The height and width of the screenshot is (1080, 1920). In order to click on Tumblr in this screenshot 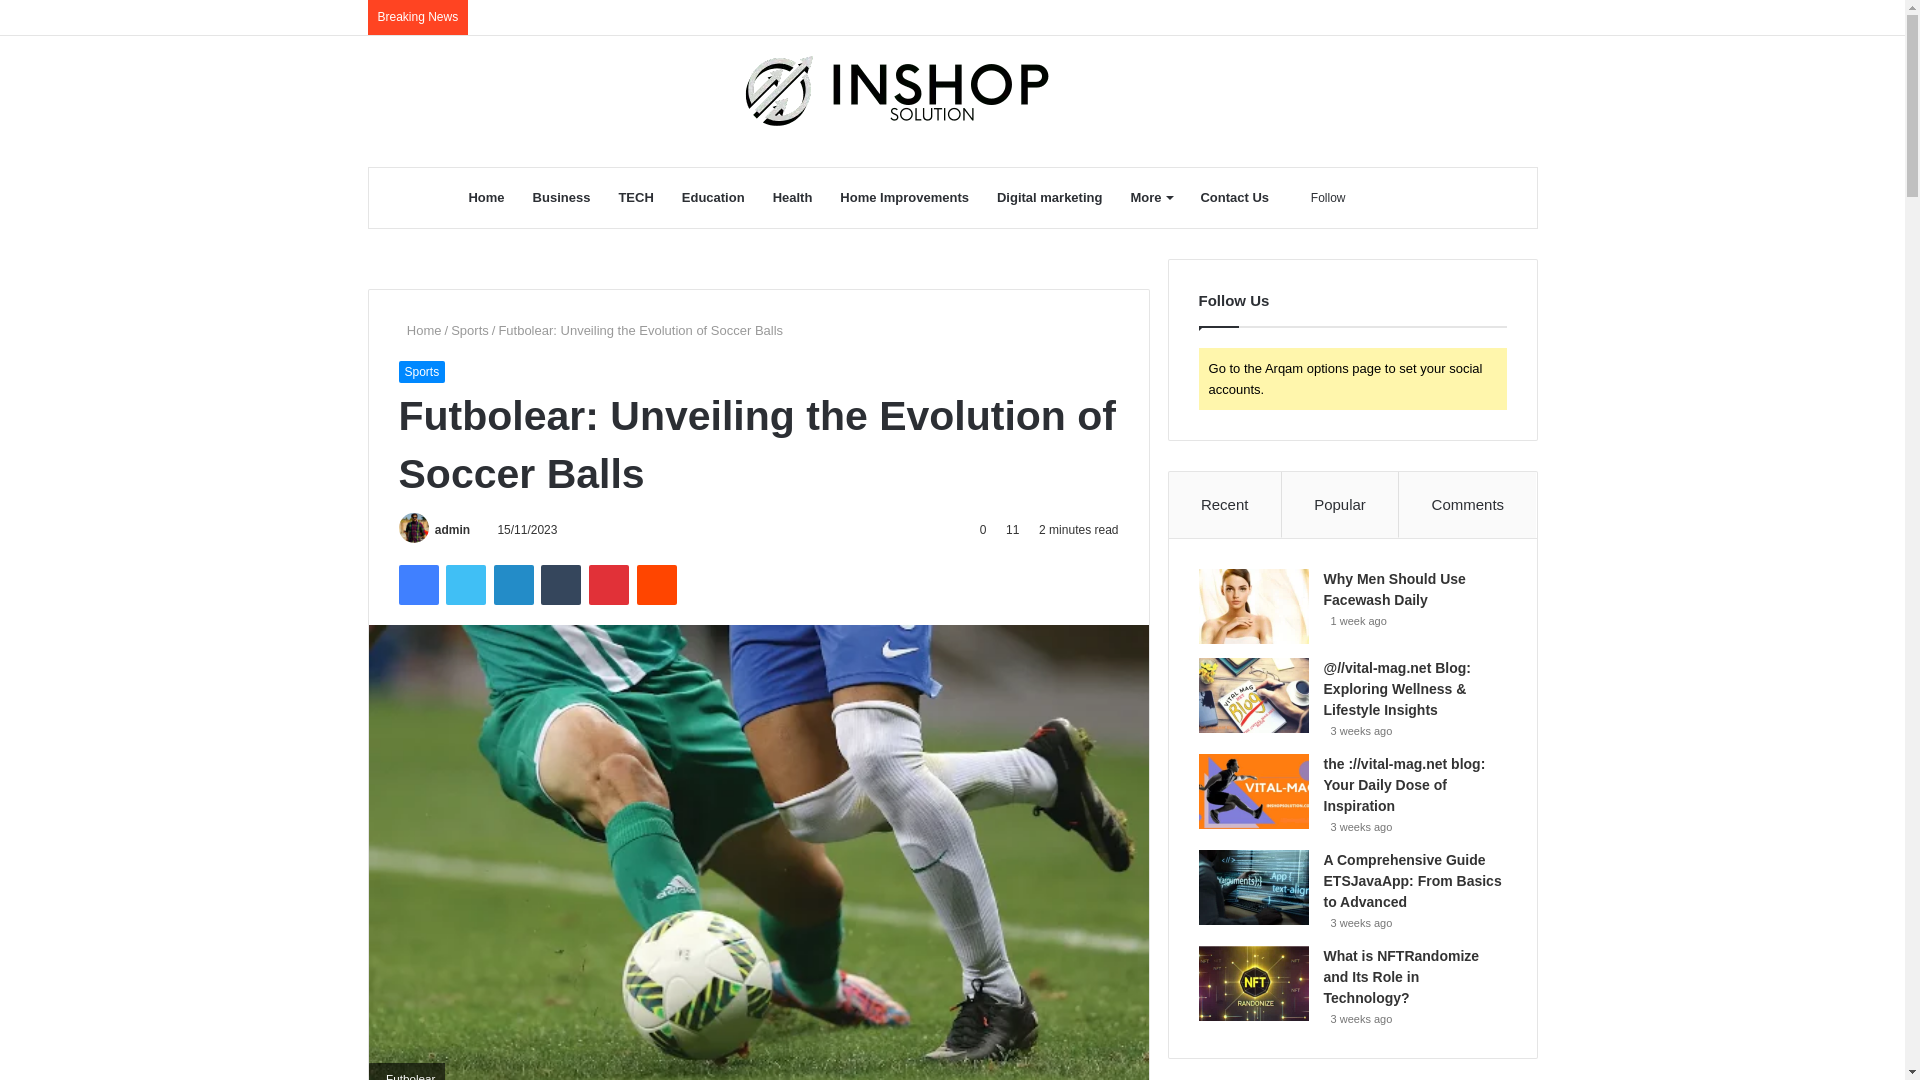, I will do `click(561, 584)`.